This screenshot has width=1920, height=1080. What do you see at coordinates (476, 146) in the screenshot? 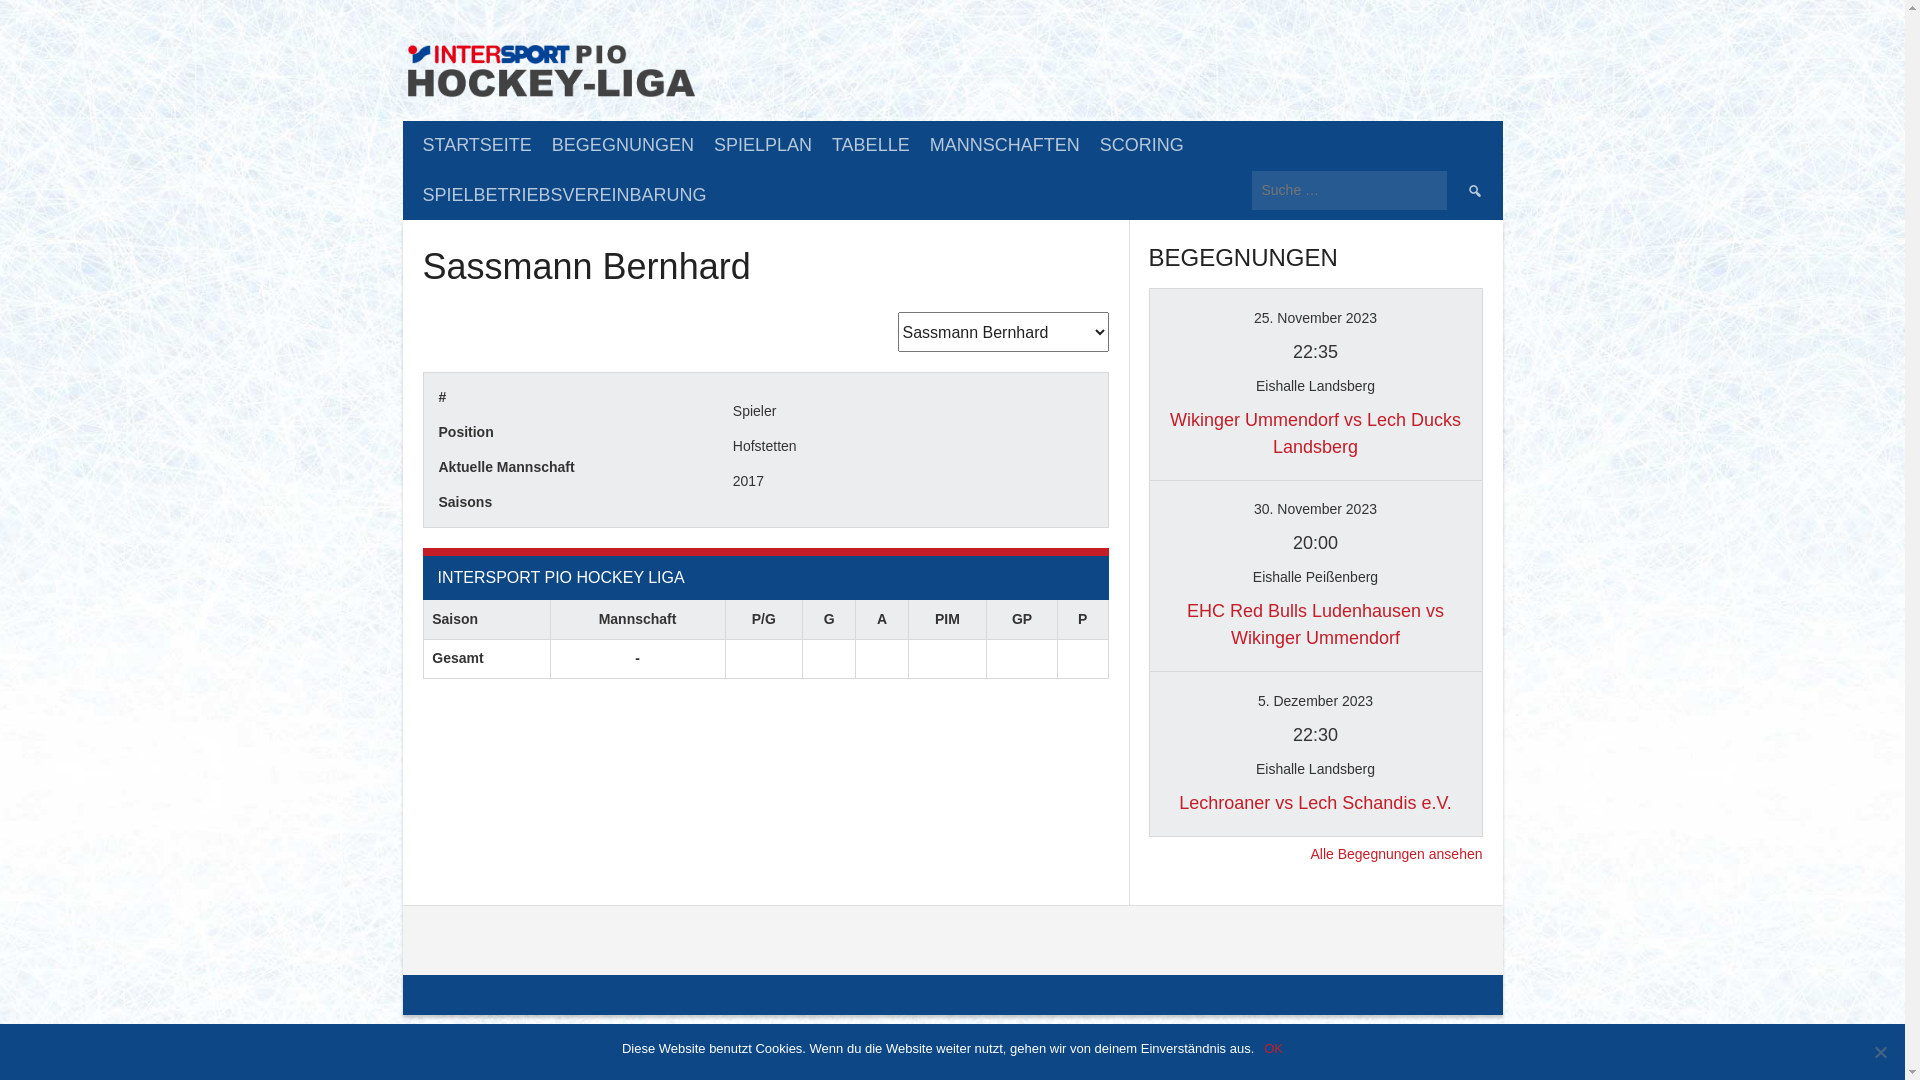
I see `STARTSEITE` at bounding box center [476, 146].